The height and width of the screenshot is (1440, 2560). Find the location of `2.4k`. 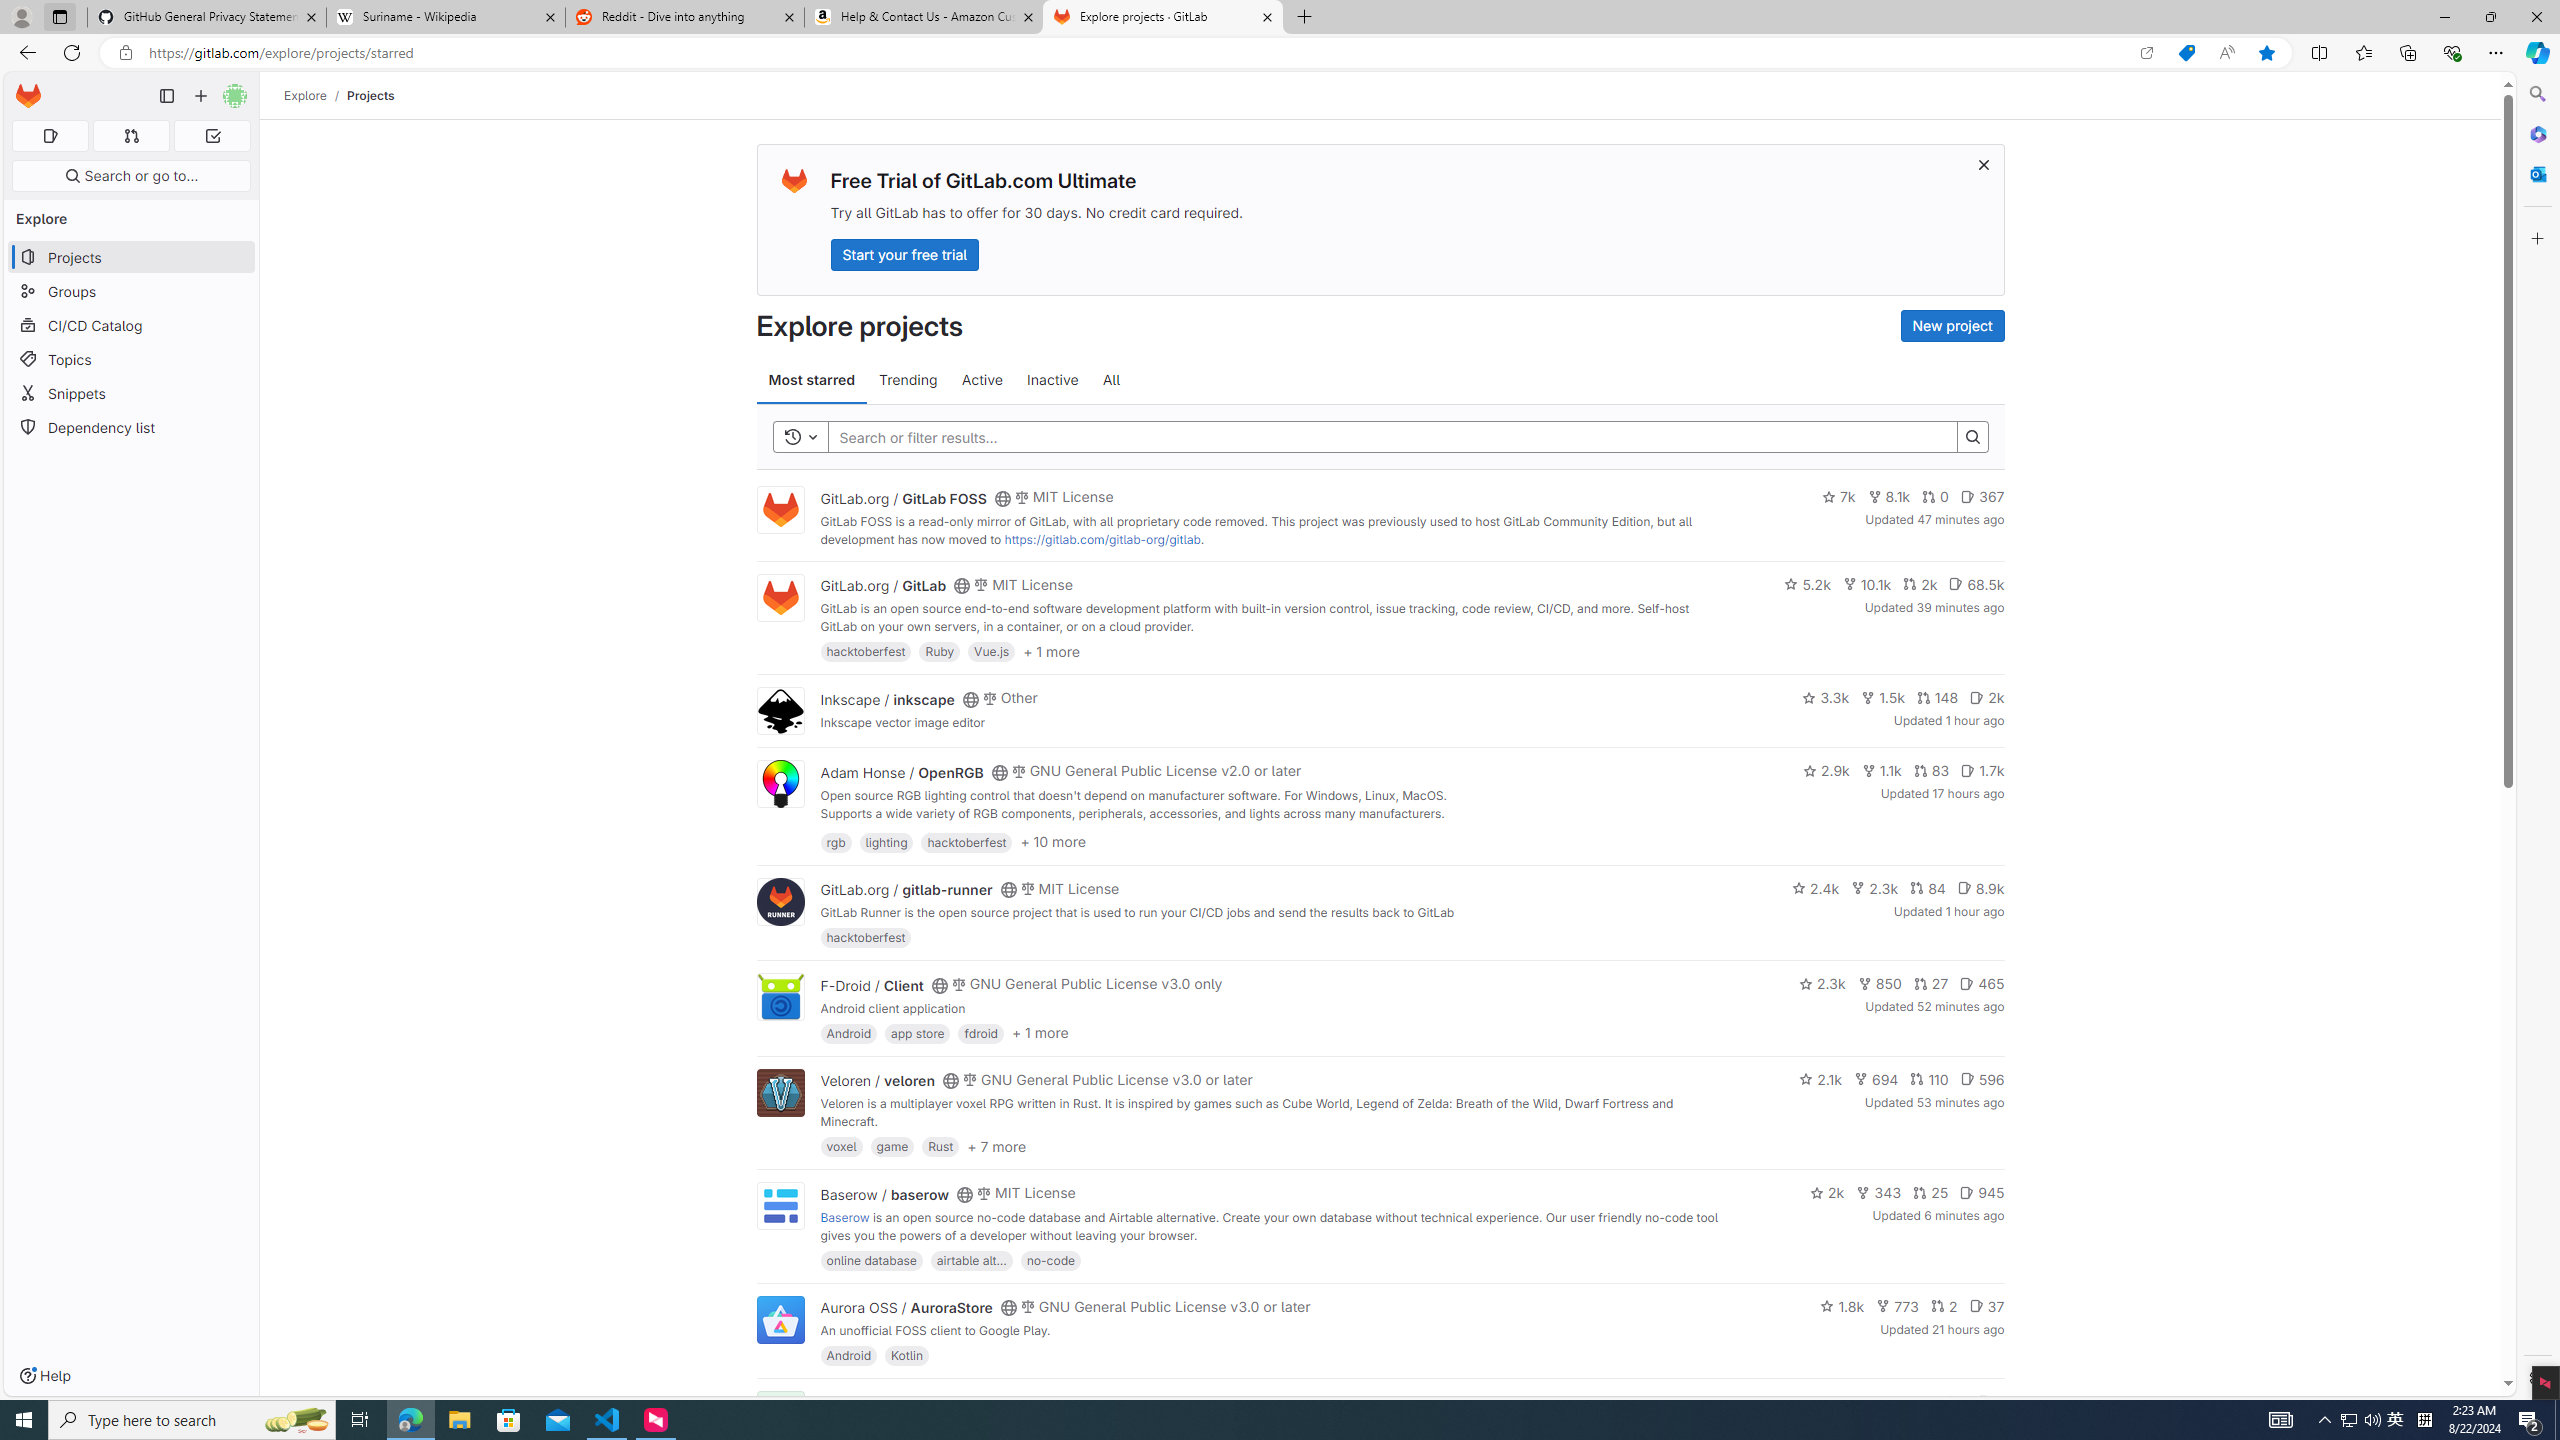

2.4k is located at coordinates (1816, 887).